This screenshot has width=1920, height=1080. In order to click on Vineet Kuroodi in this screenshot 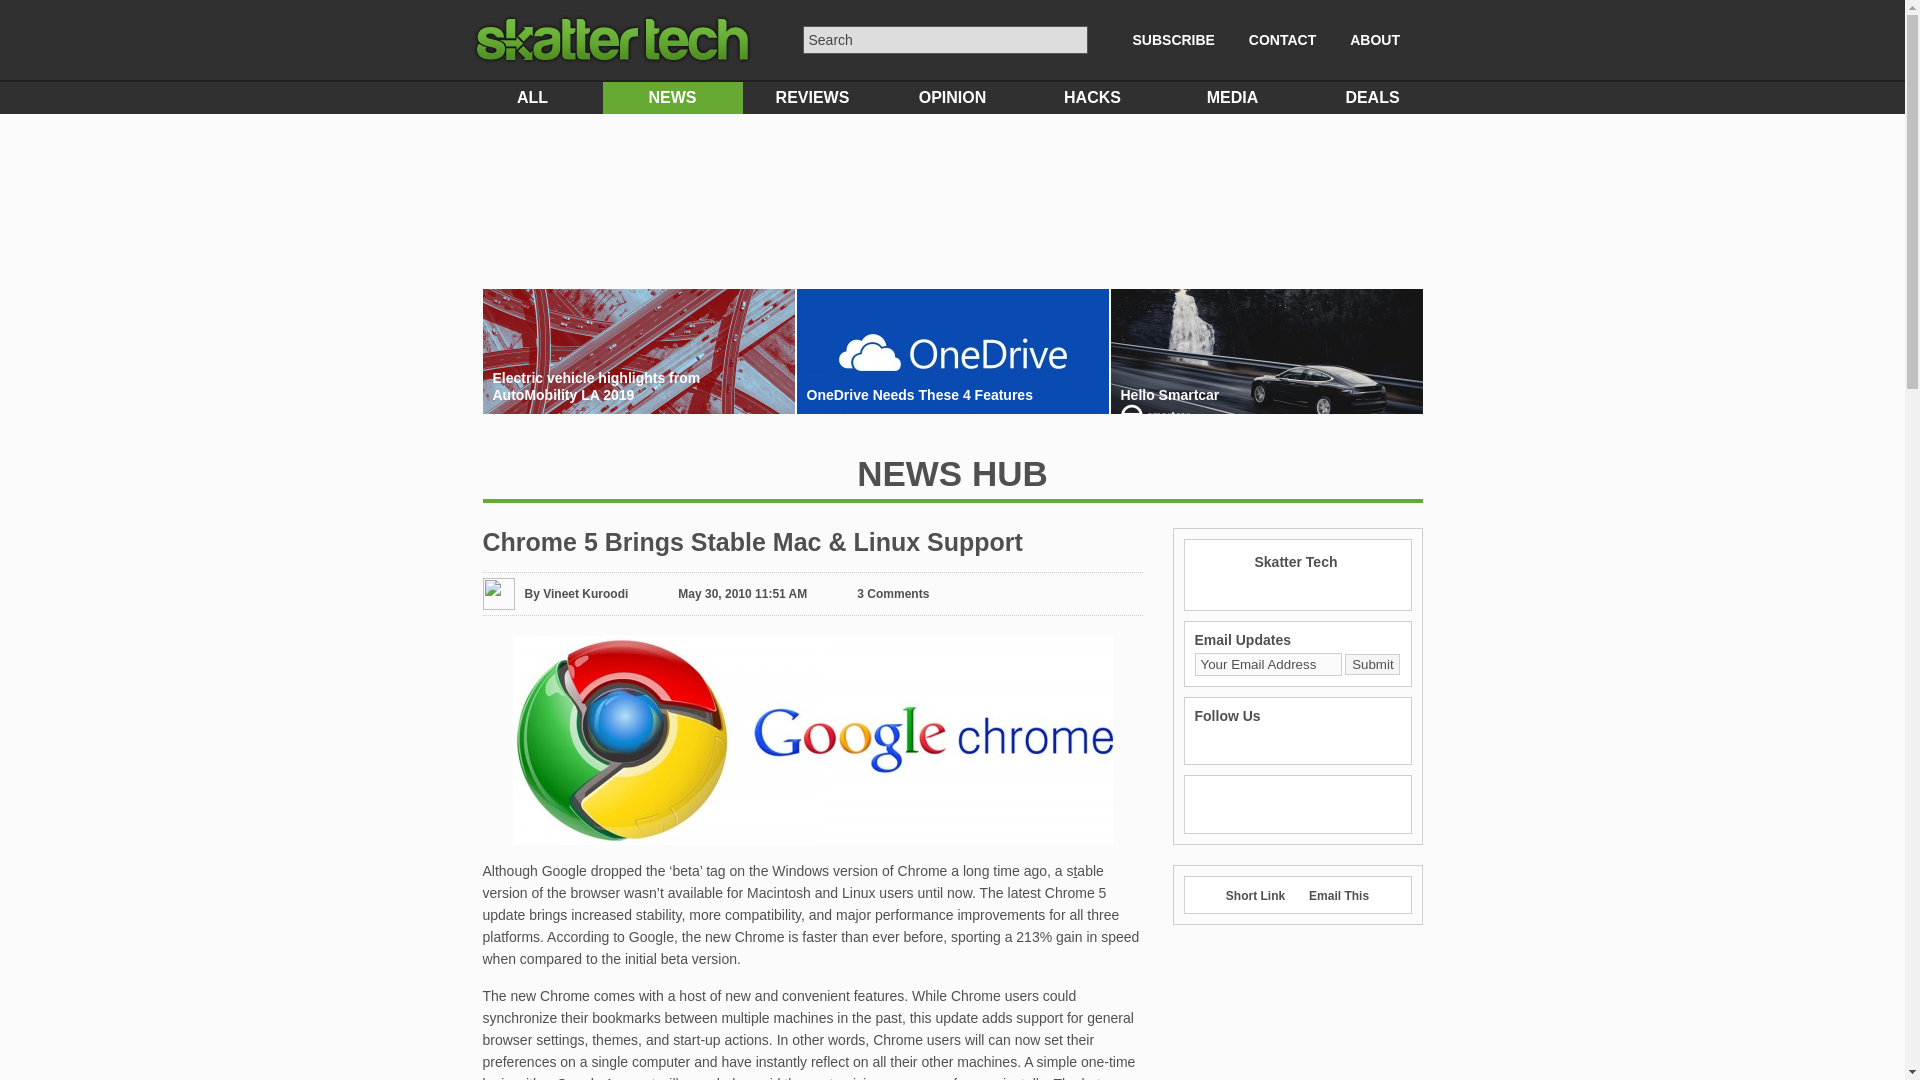, I will do `click(585, 594)`.